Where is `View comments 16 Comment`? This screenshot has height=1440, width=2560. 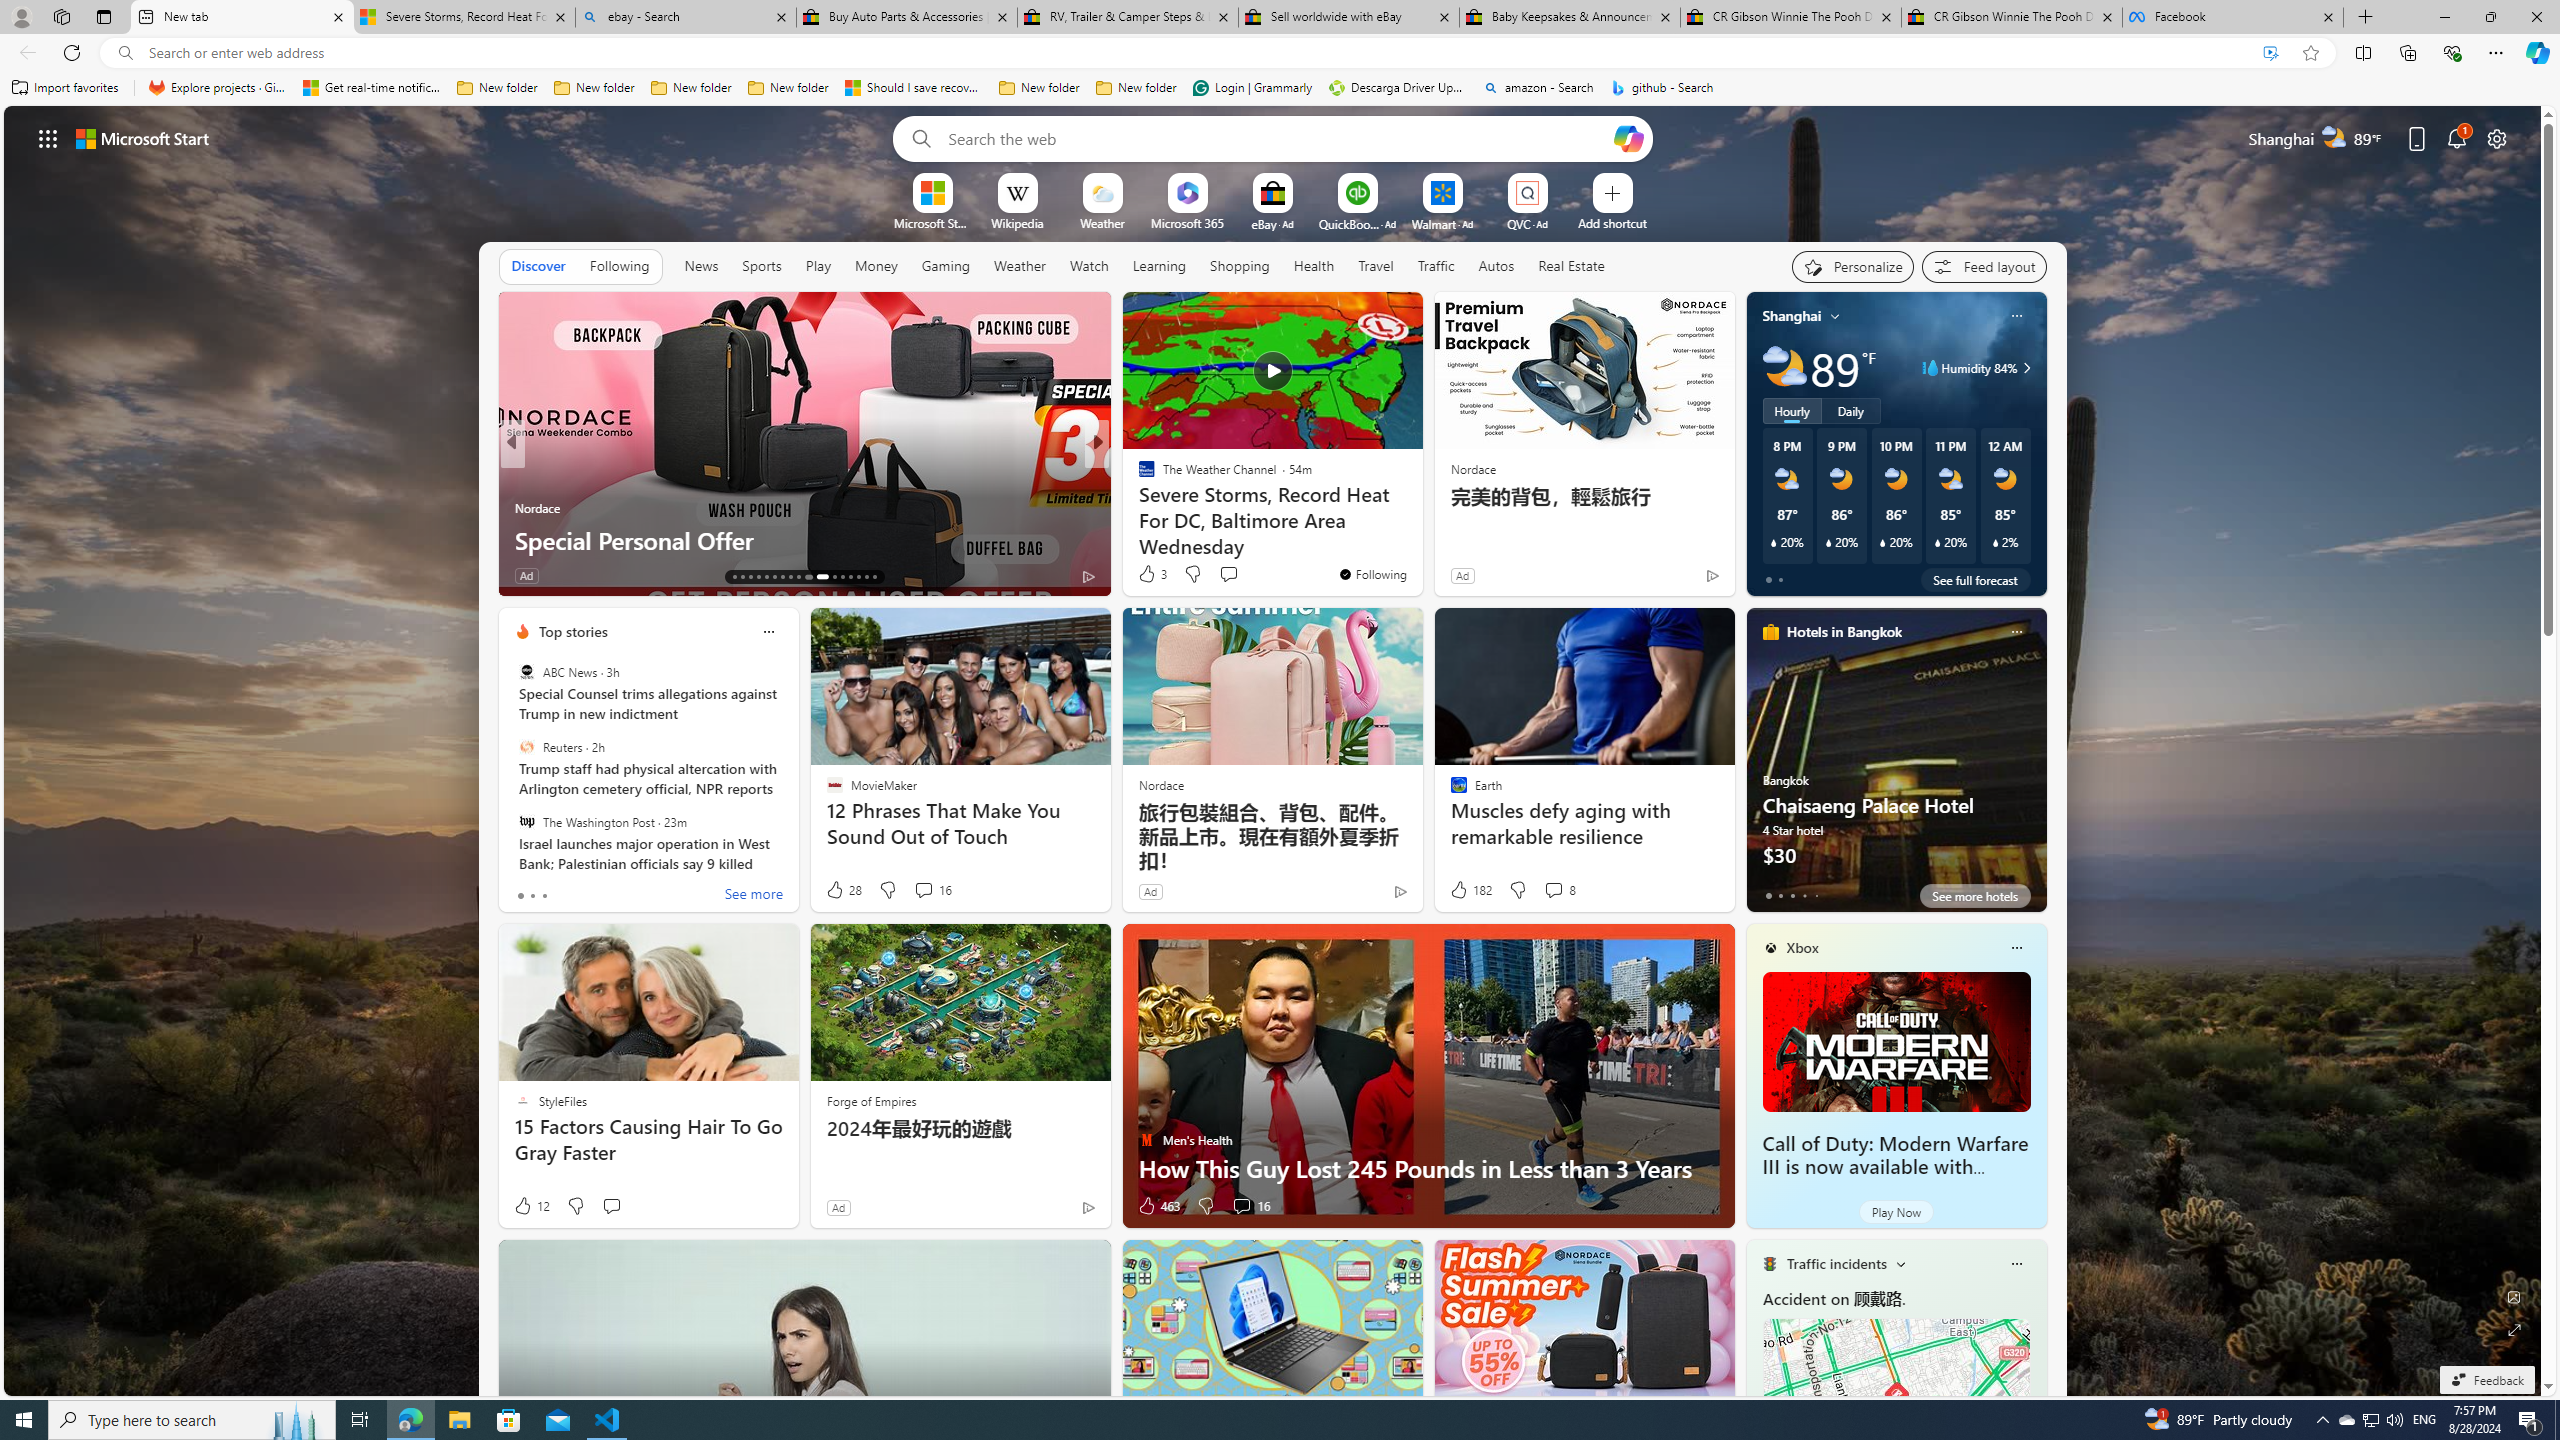
View comments 16 Comment is located at coordinates (1241, 1206).